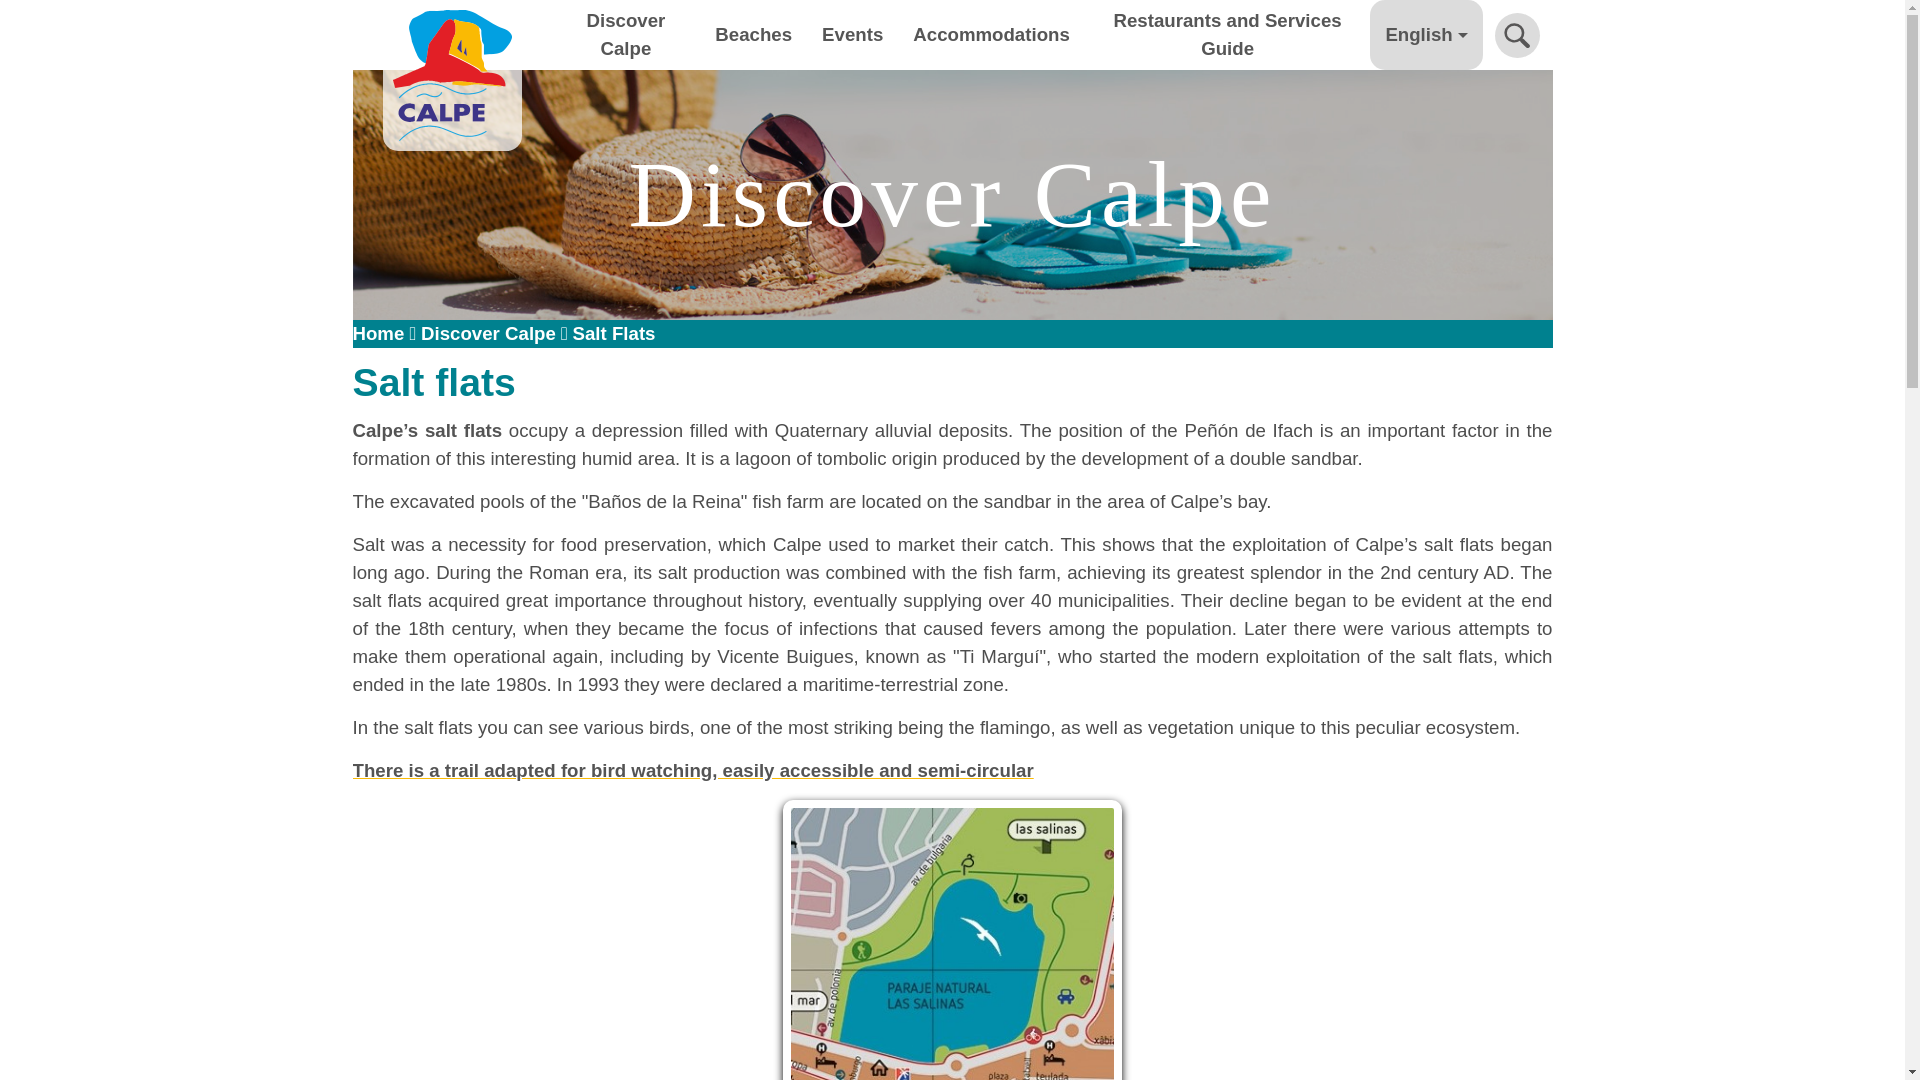  Describe the element at coordinates (377, 333) in the screenshot. I see `Home` at that location.